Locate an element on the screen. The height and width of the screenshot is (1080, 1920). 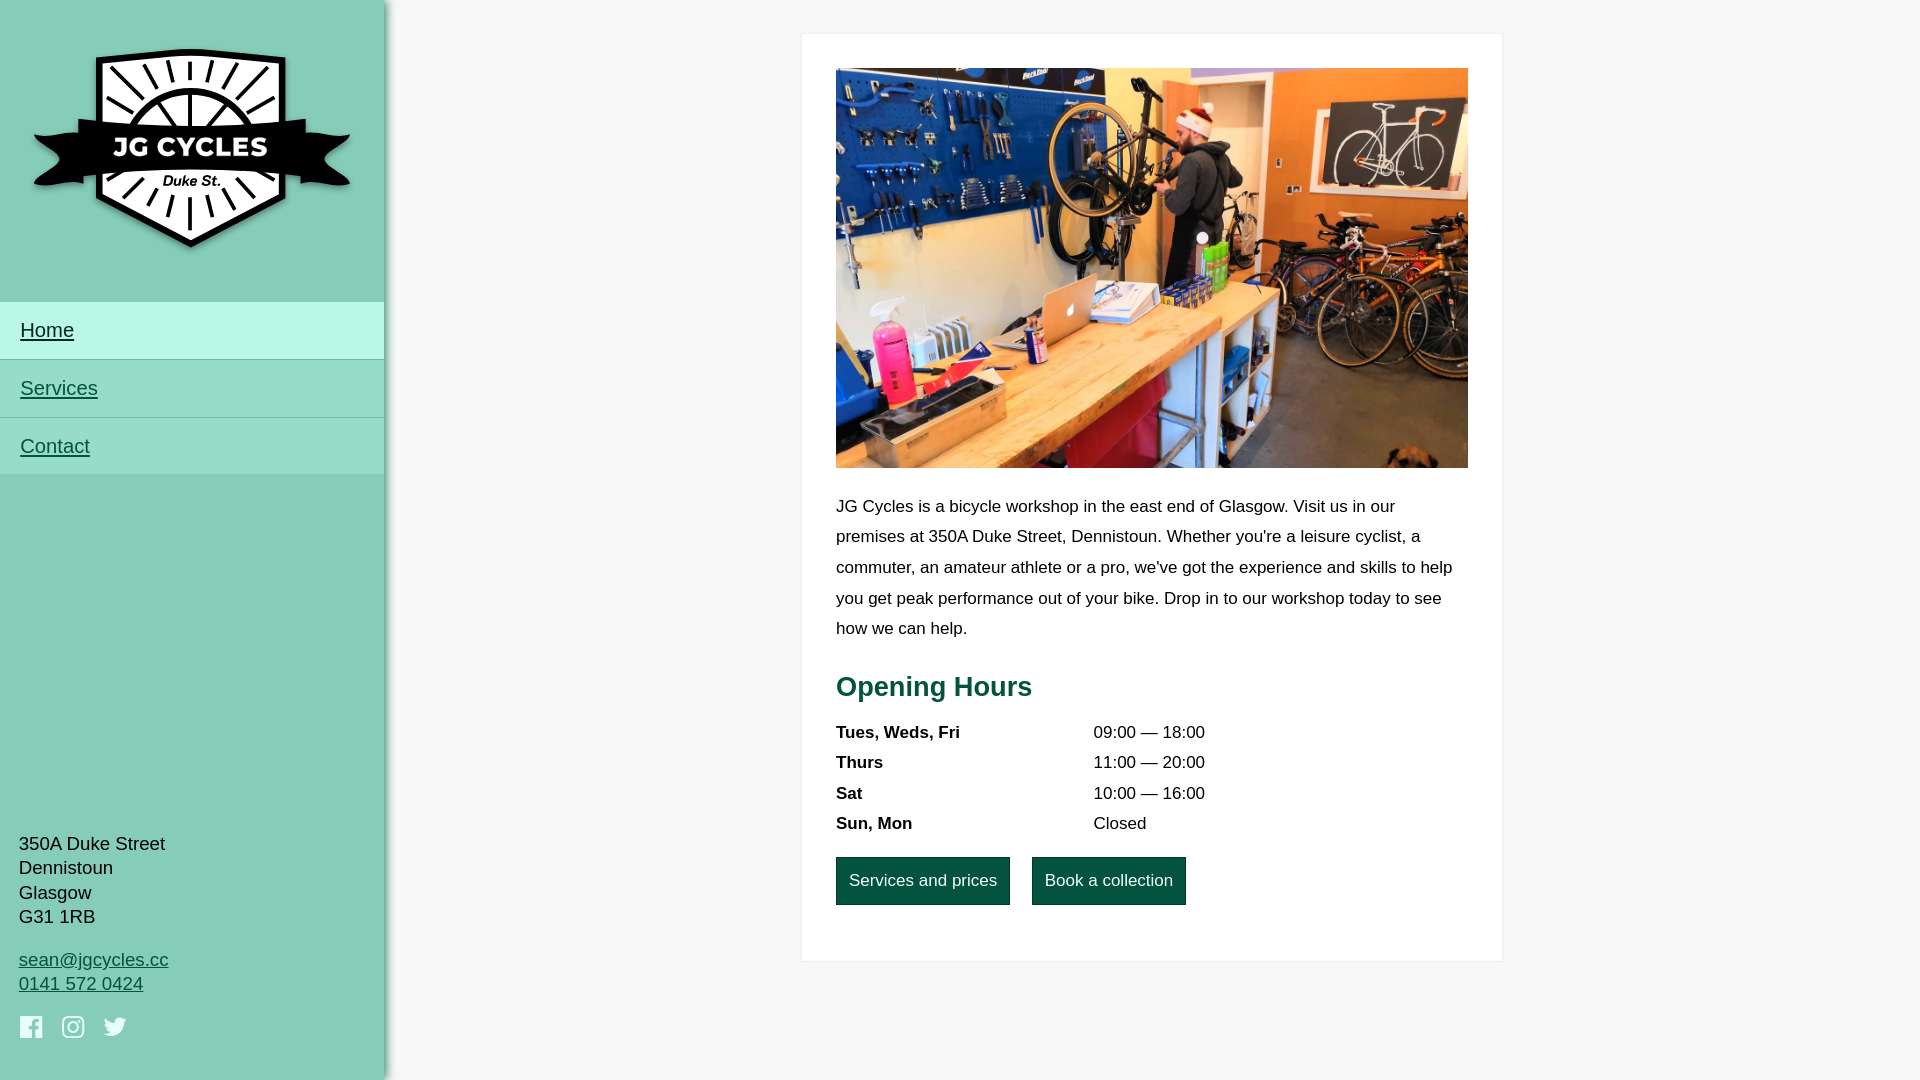
Services is located at coordinates (192, 388).